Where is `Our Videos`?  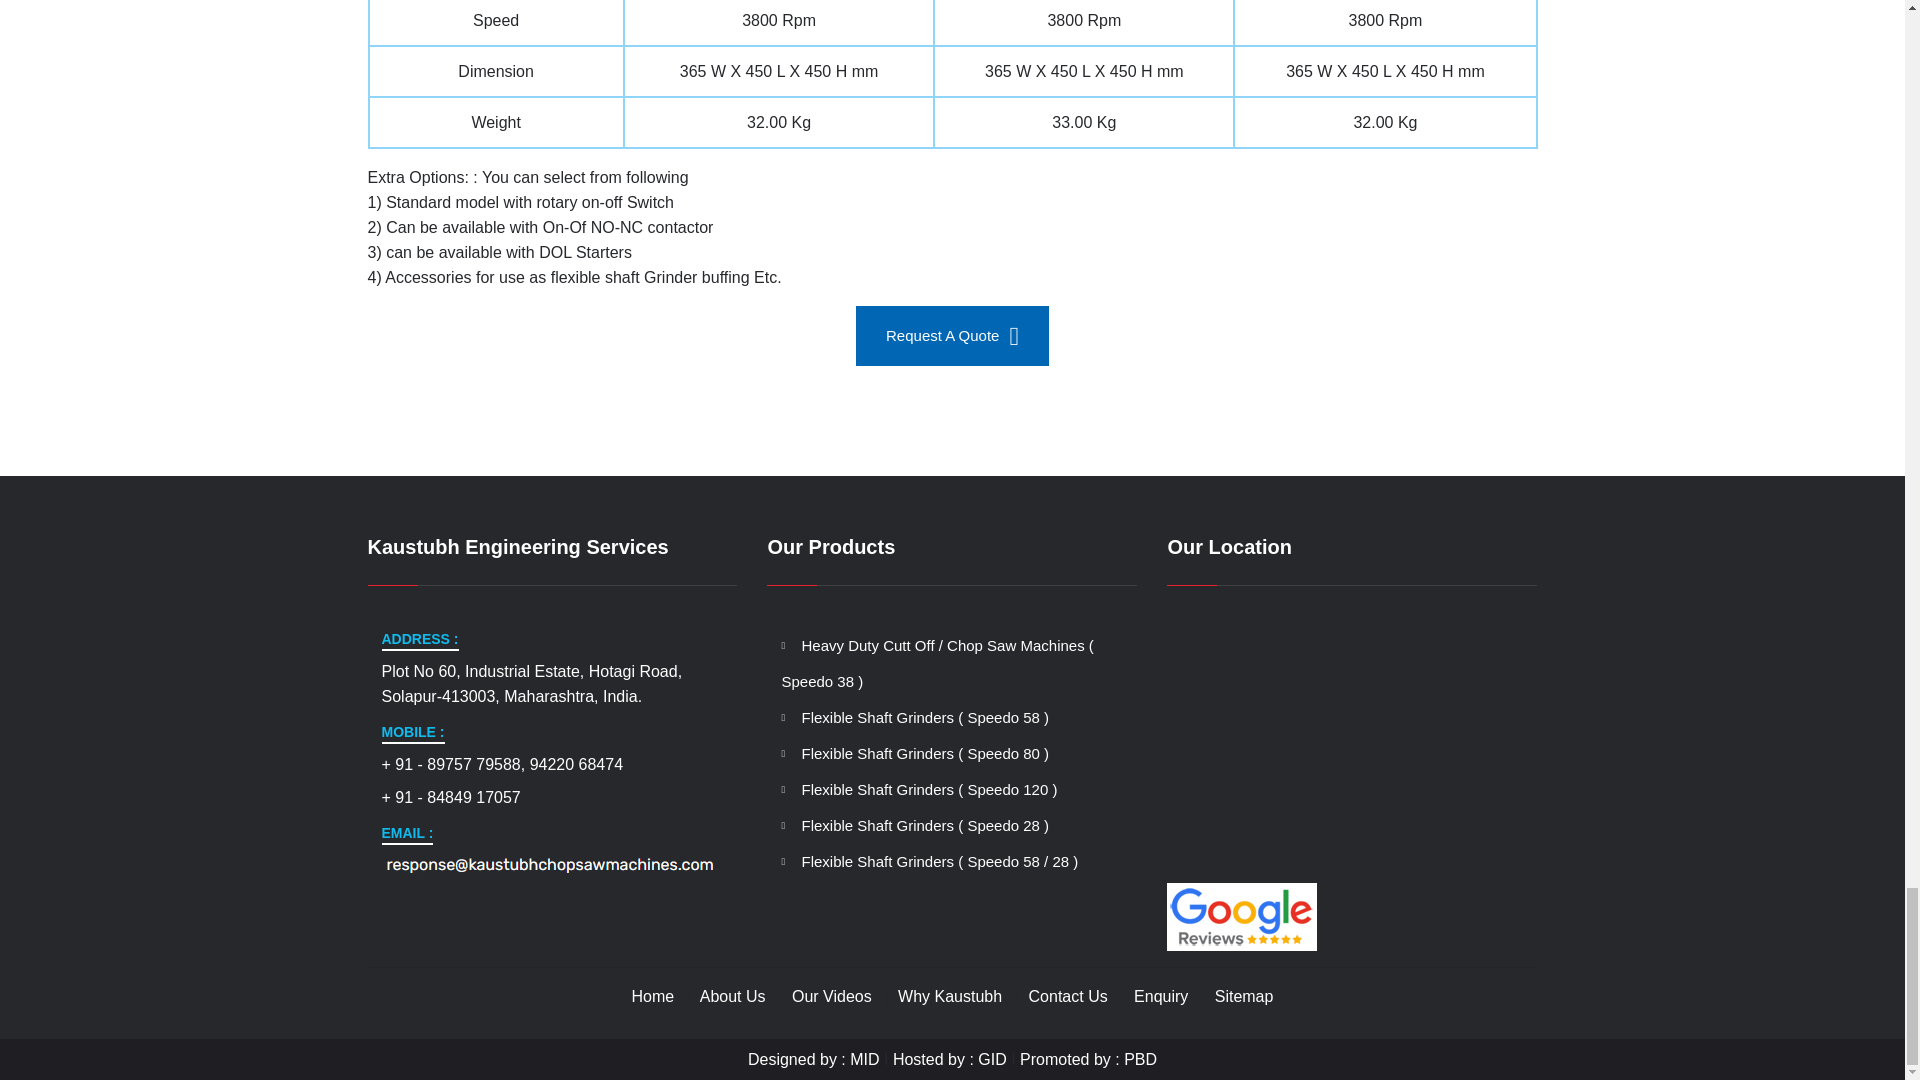 Our Videos is located at coordinates (831, 996).